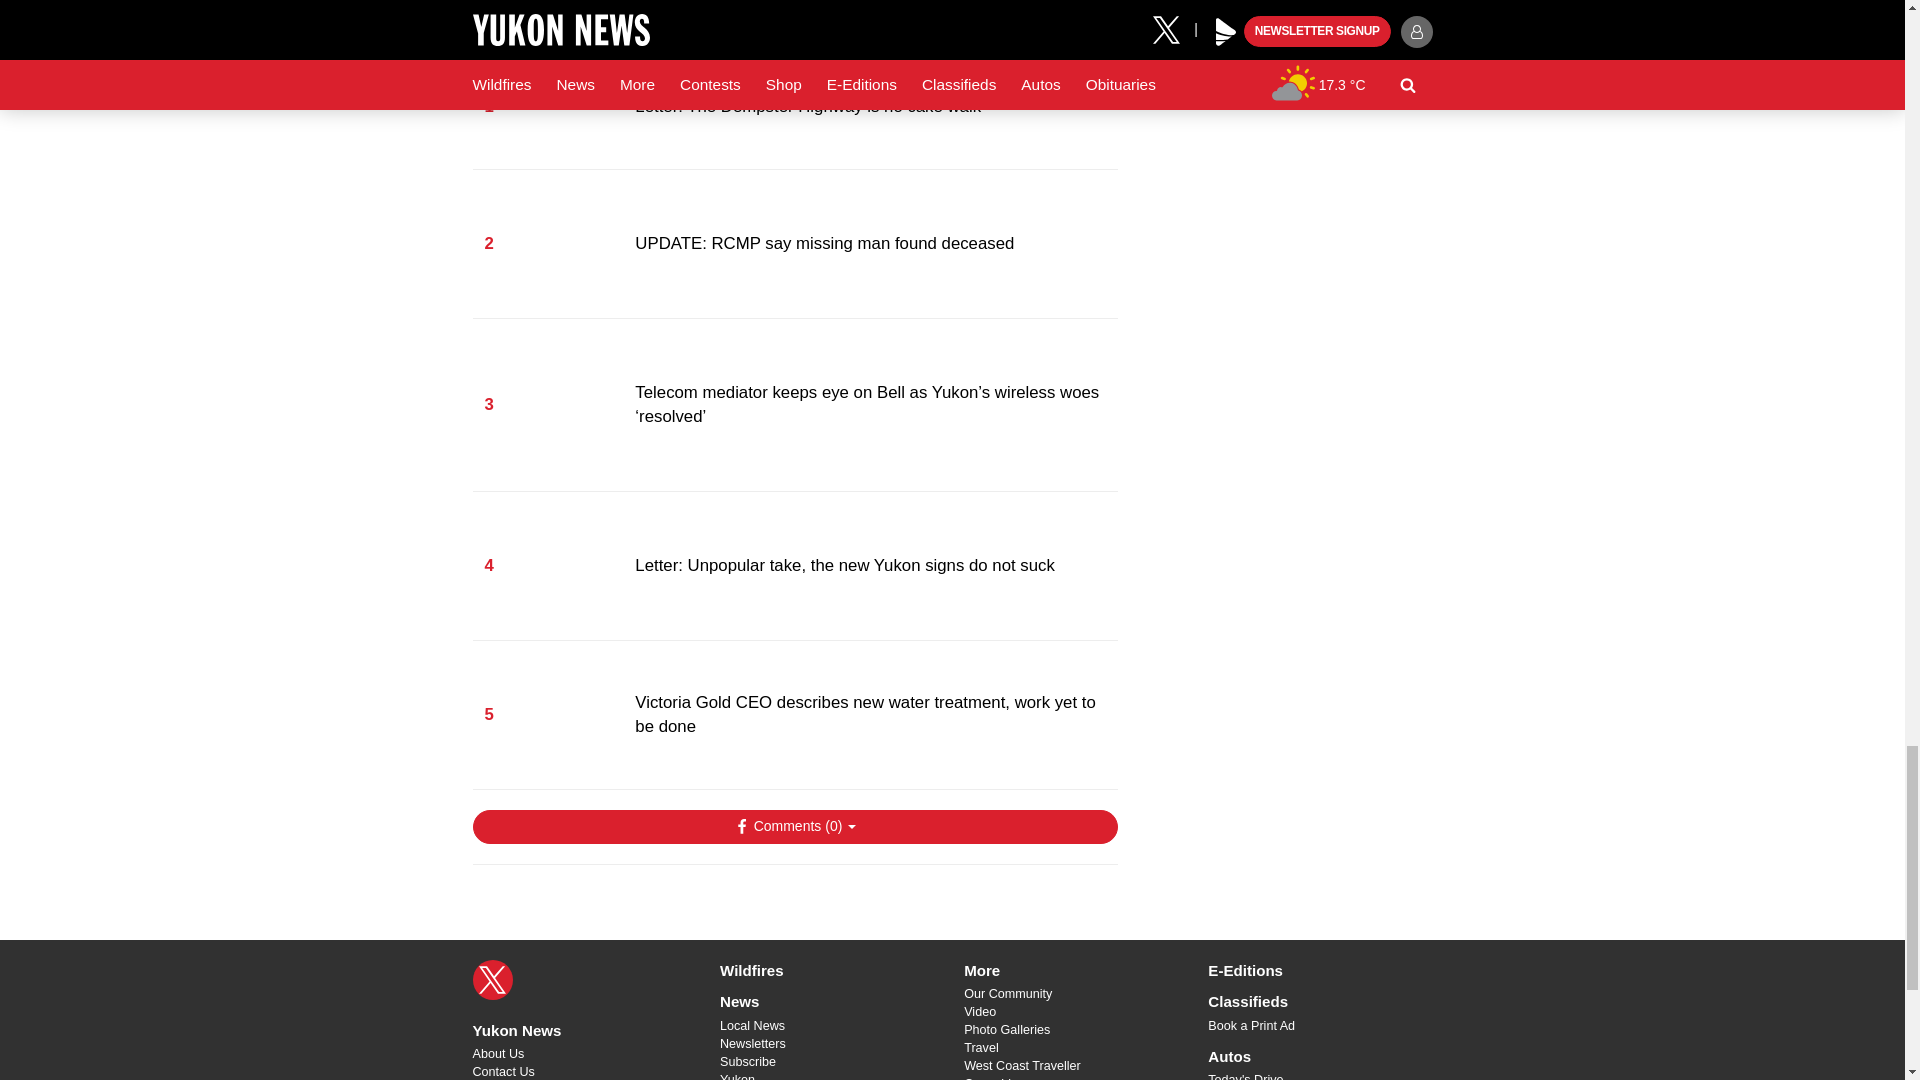 The image size is (1920, 1080). I want to click on X, so click(492, 980).